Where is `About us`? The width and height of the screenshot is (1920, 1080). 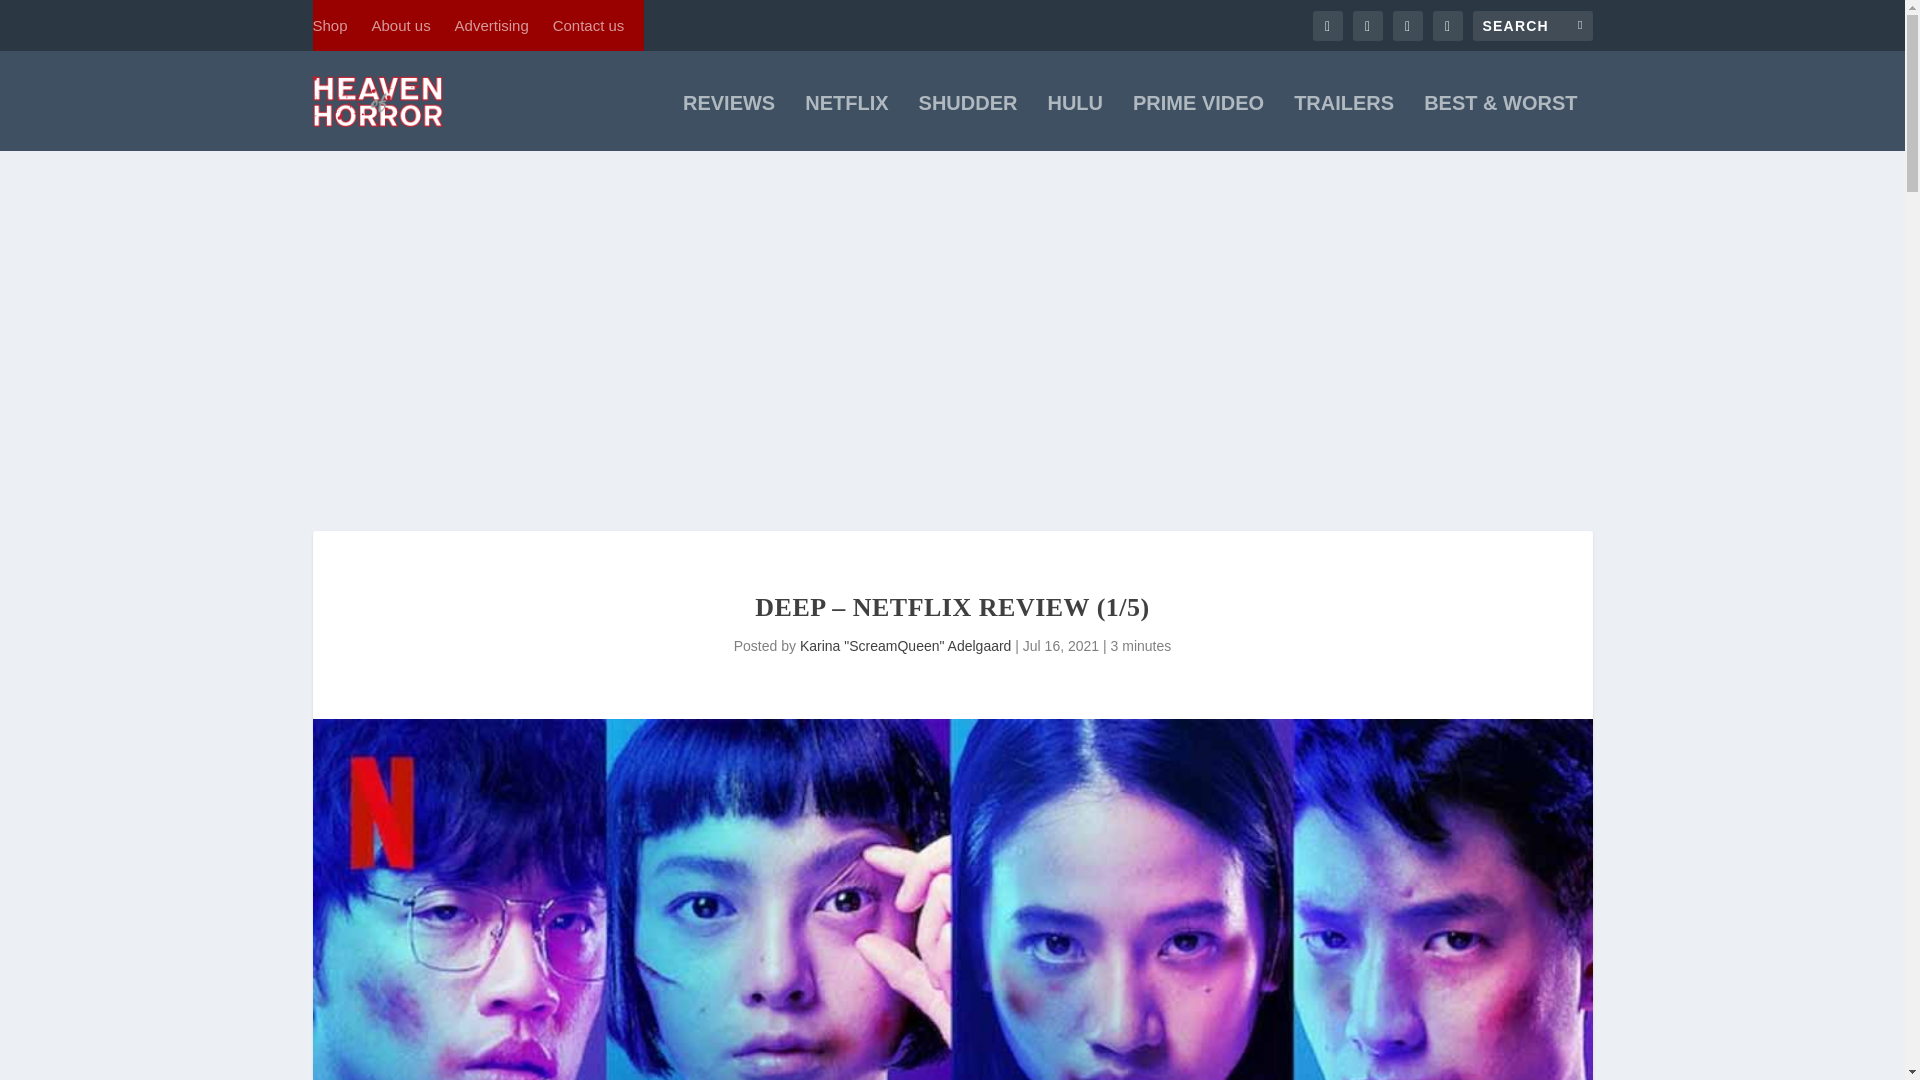
About us is located at coordinates (400, 25).